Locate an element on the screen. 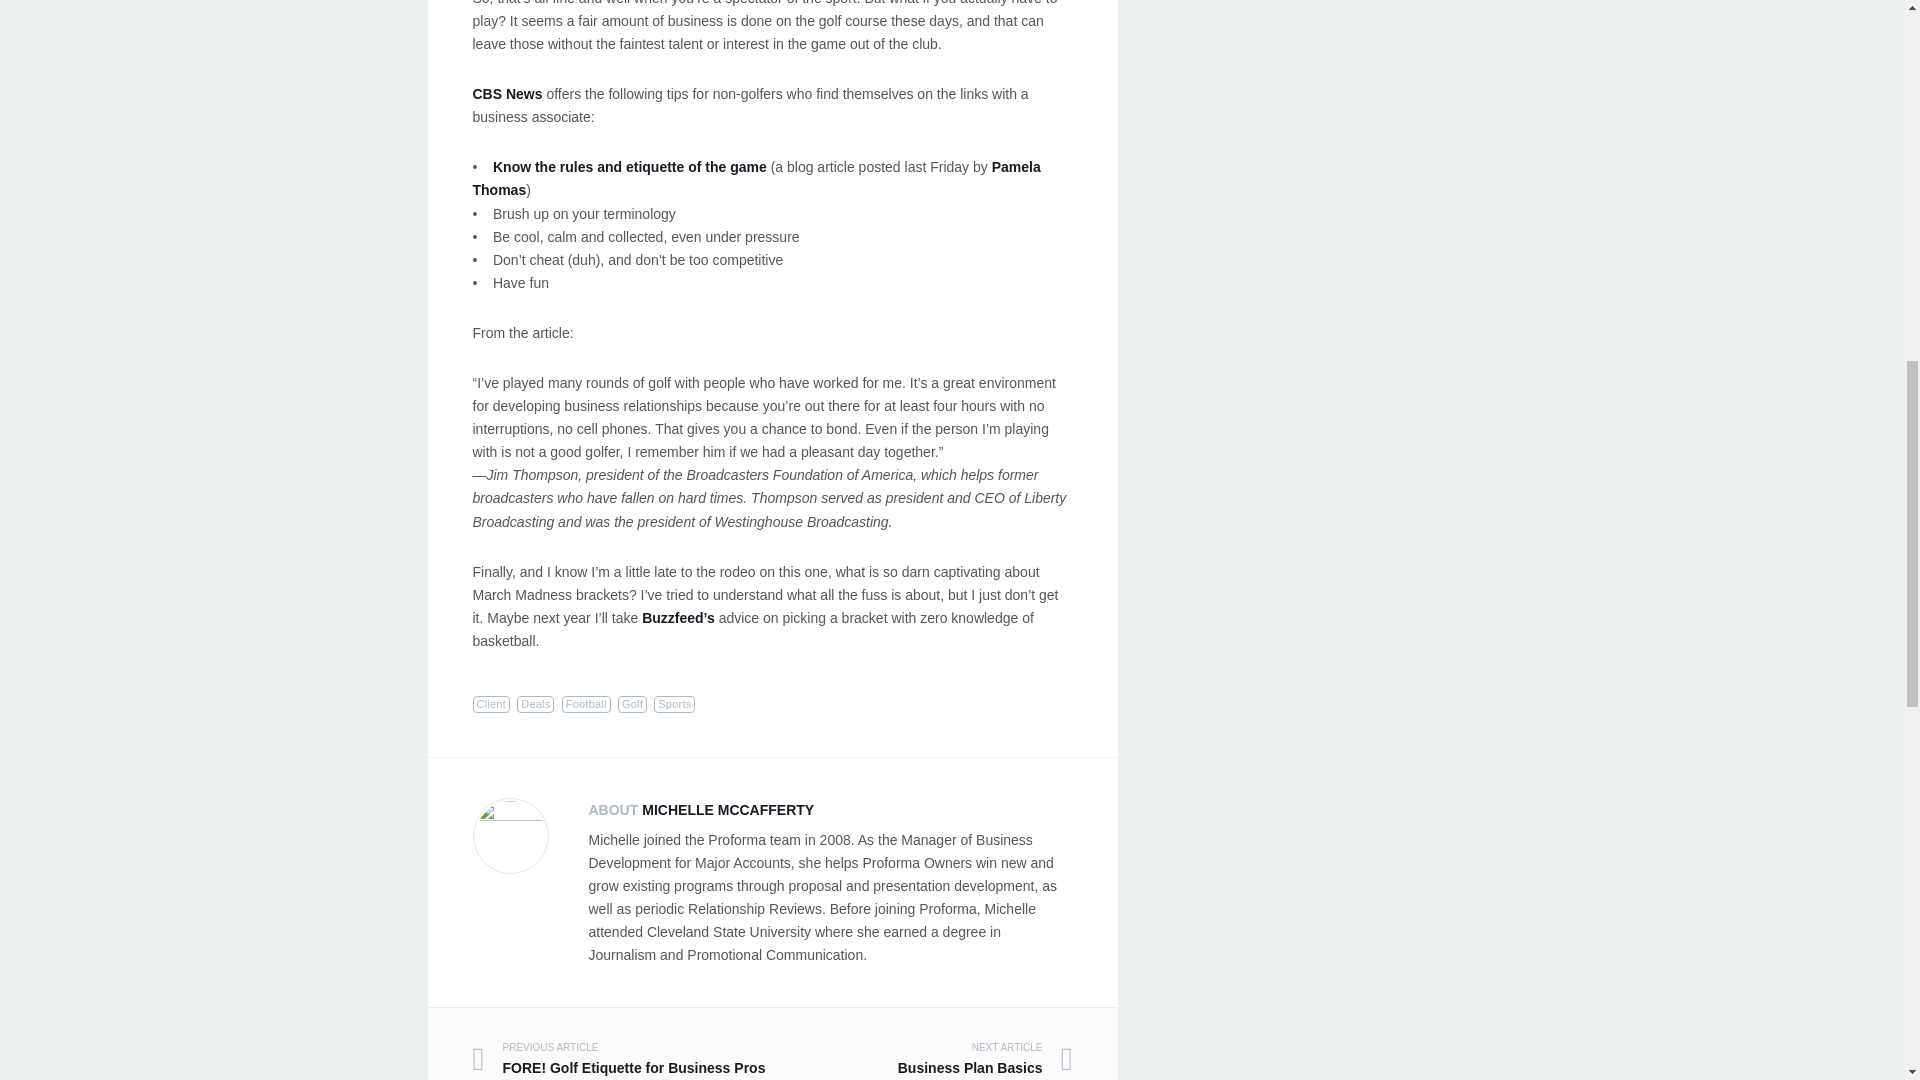 This screenshot has width=1920, height=1080. Pamela Thomas is located at coordinates (756, 178).